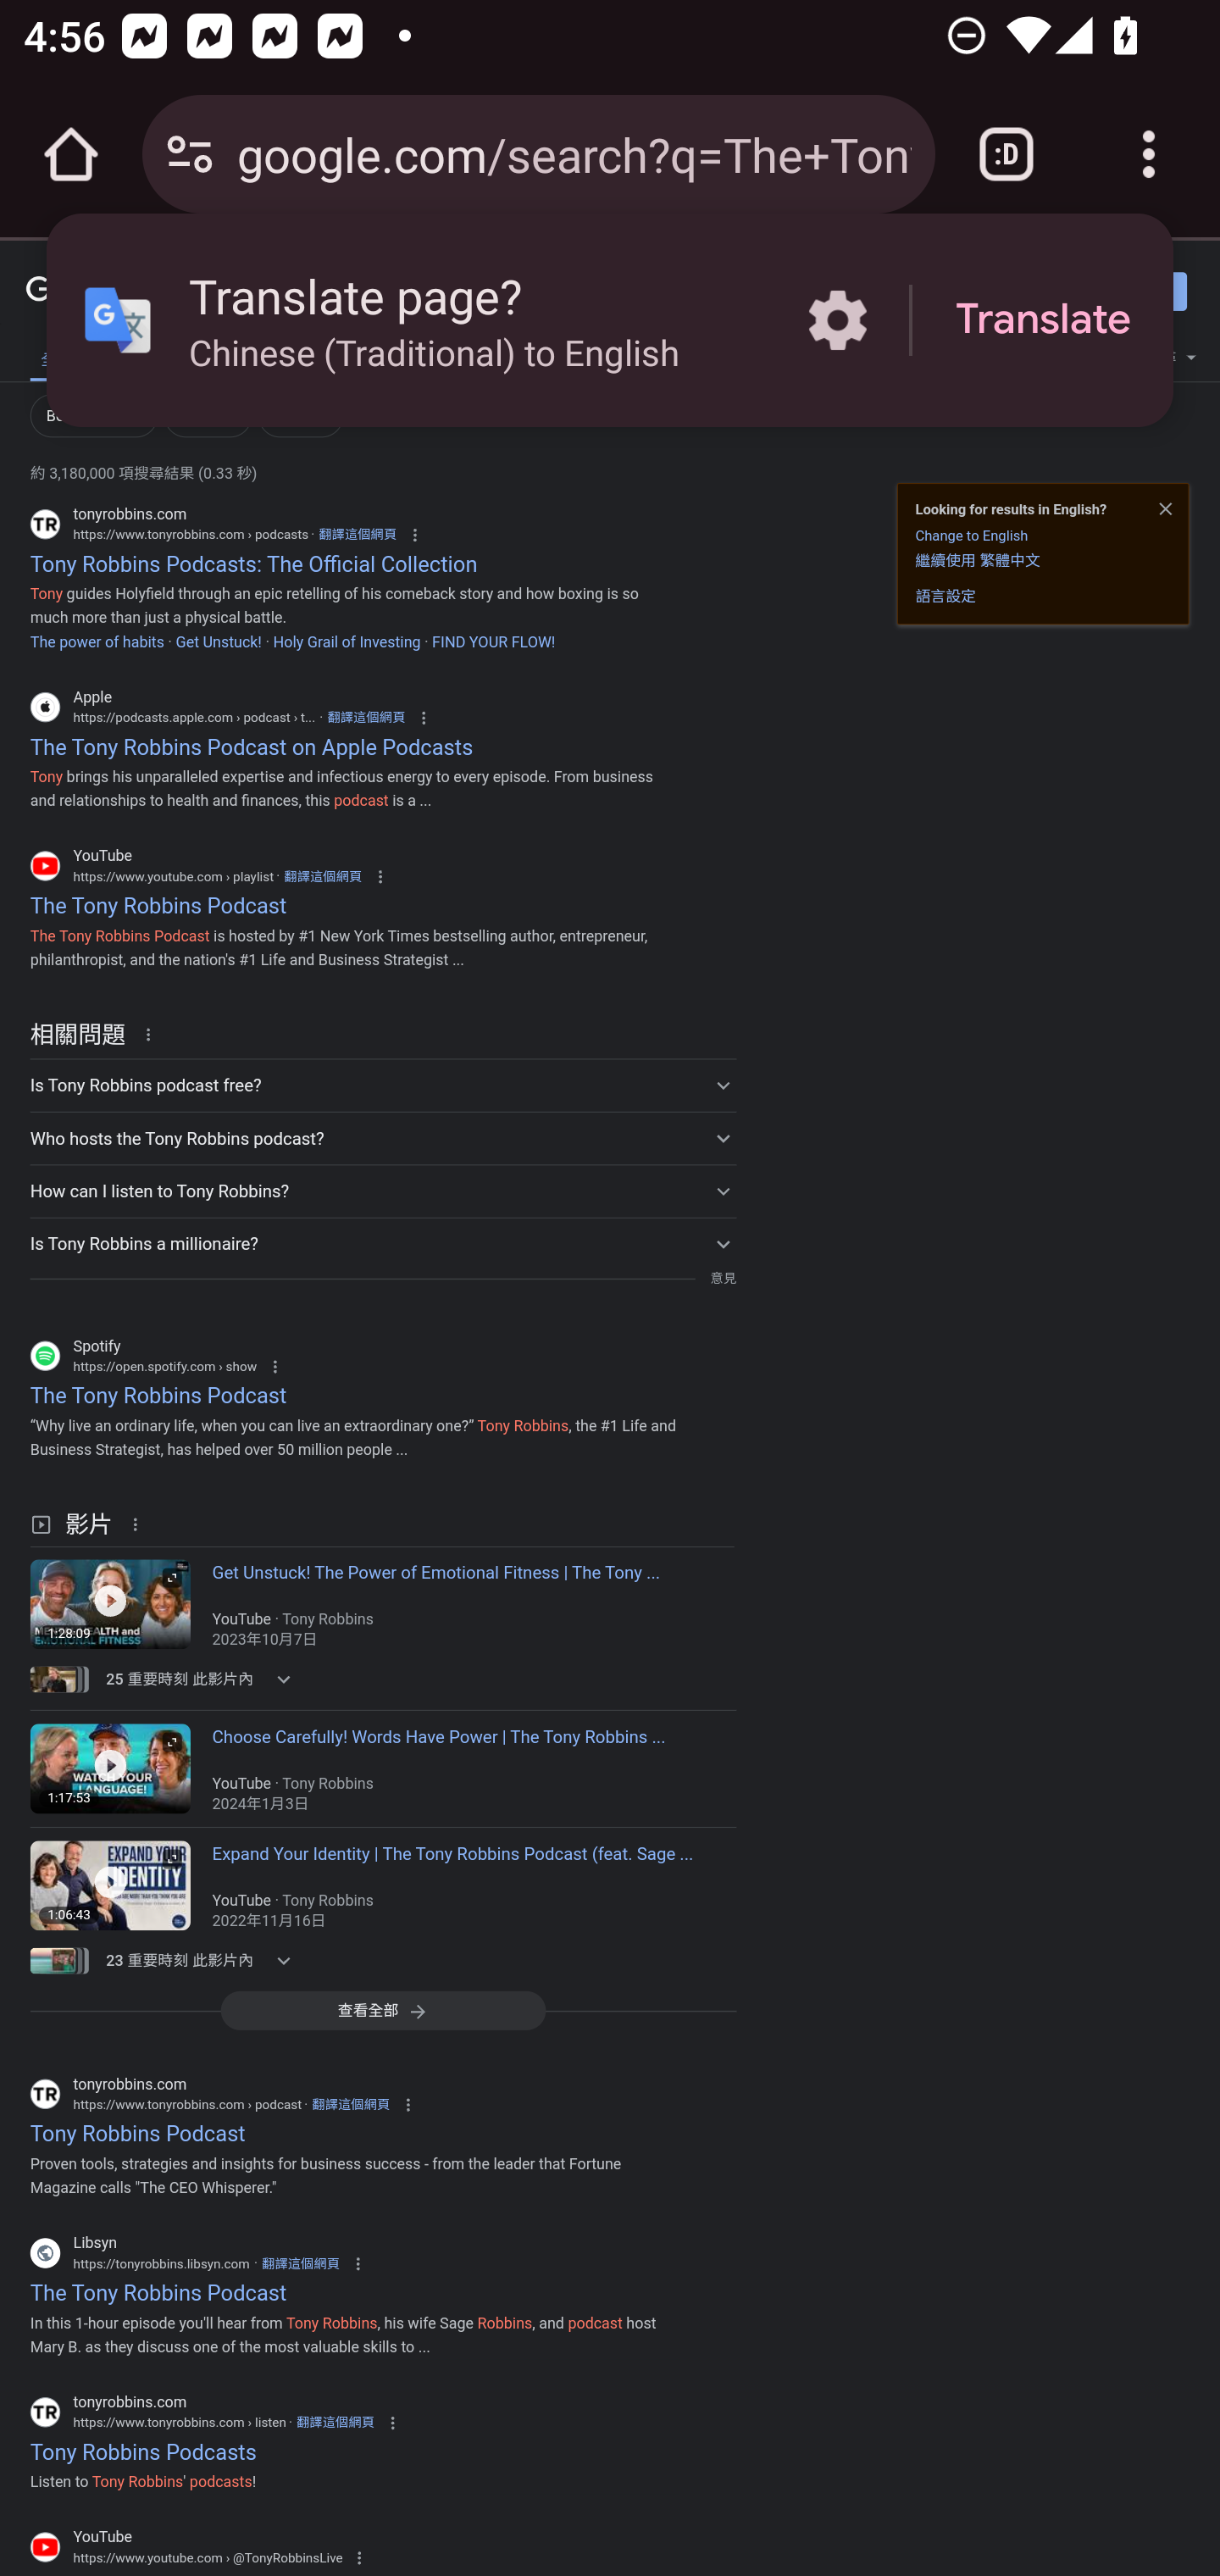 This screenshot has height=2576, width=1220. I want to click on Open the home page, so click(71, 154).